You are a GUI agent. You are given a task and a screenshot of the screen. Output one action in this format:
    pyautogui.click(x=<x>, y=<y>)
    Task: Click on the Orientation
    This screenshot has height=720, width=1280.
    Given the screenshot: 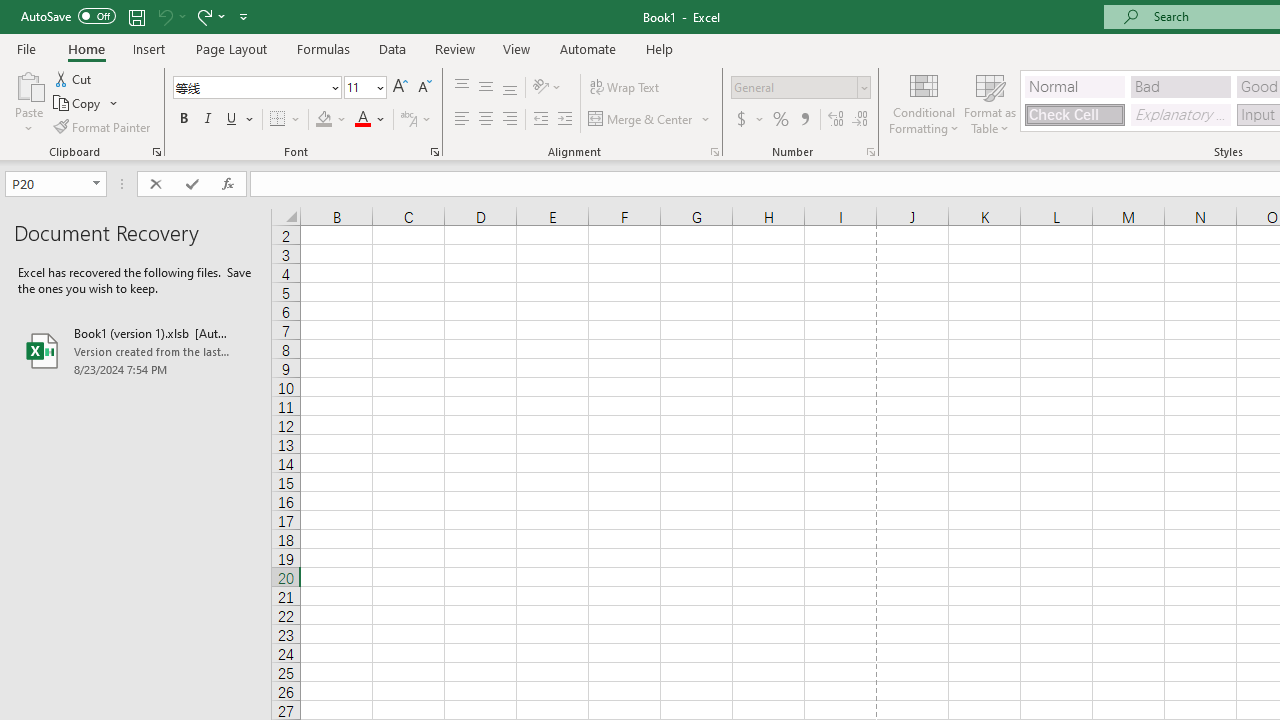 What is the action you would take?
    pyautogui.click(x=547, y=88)
    